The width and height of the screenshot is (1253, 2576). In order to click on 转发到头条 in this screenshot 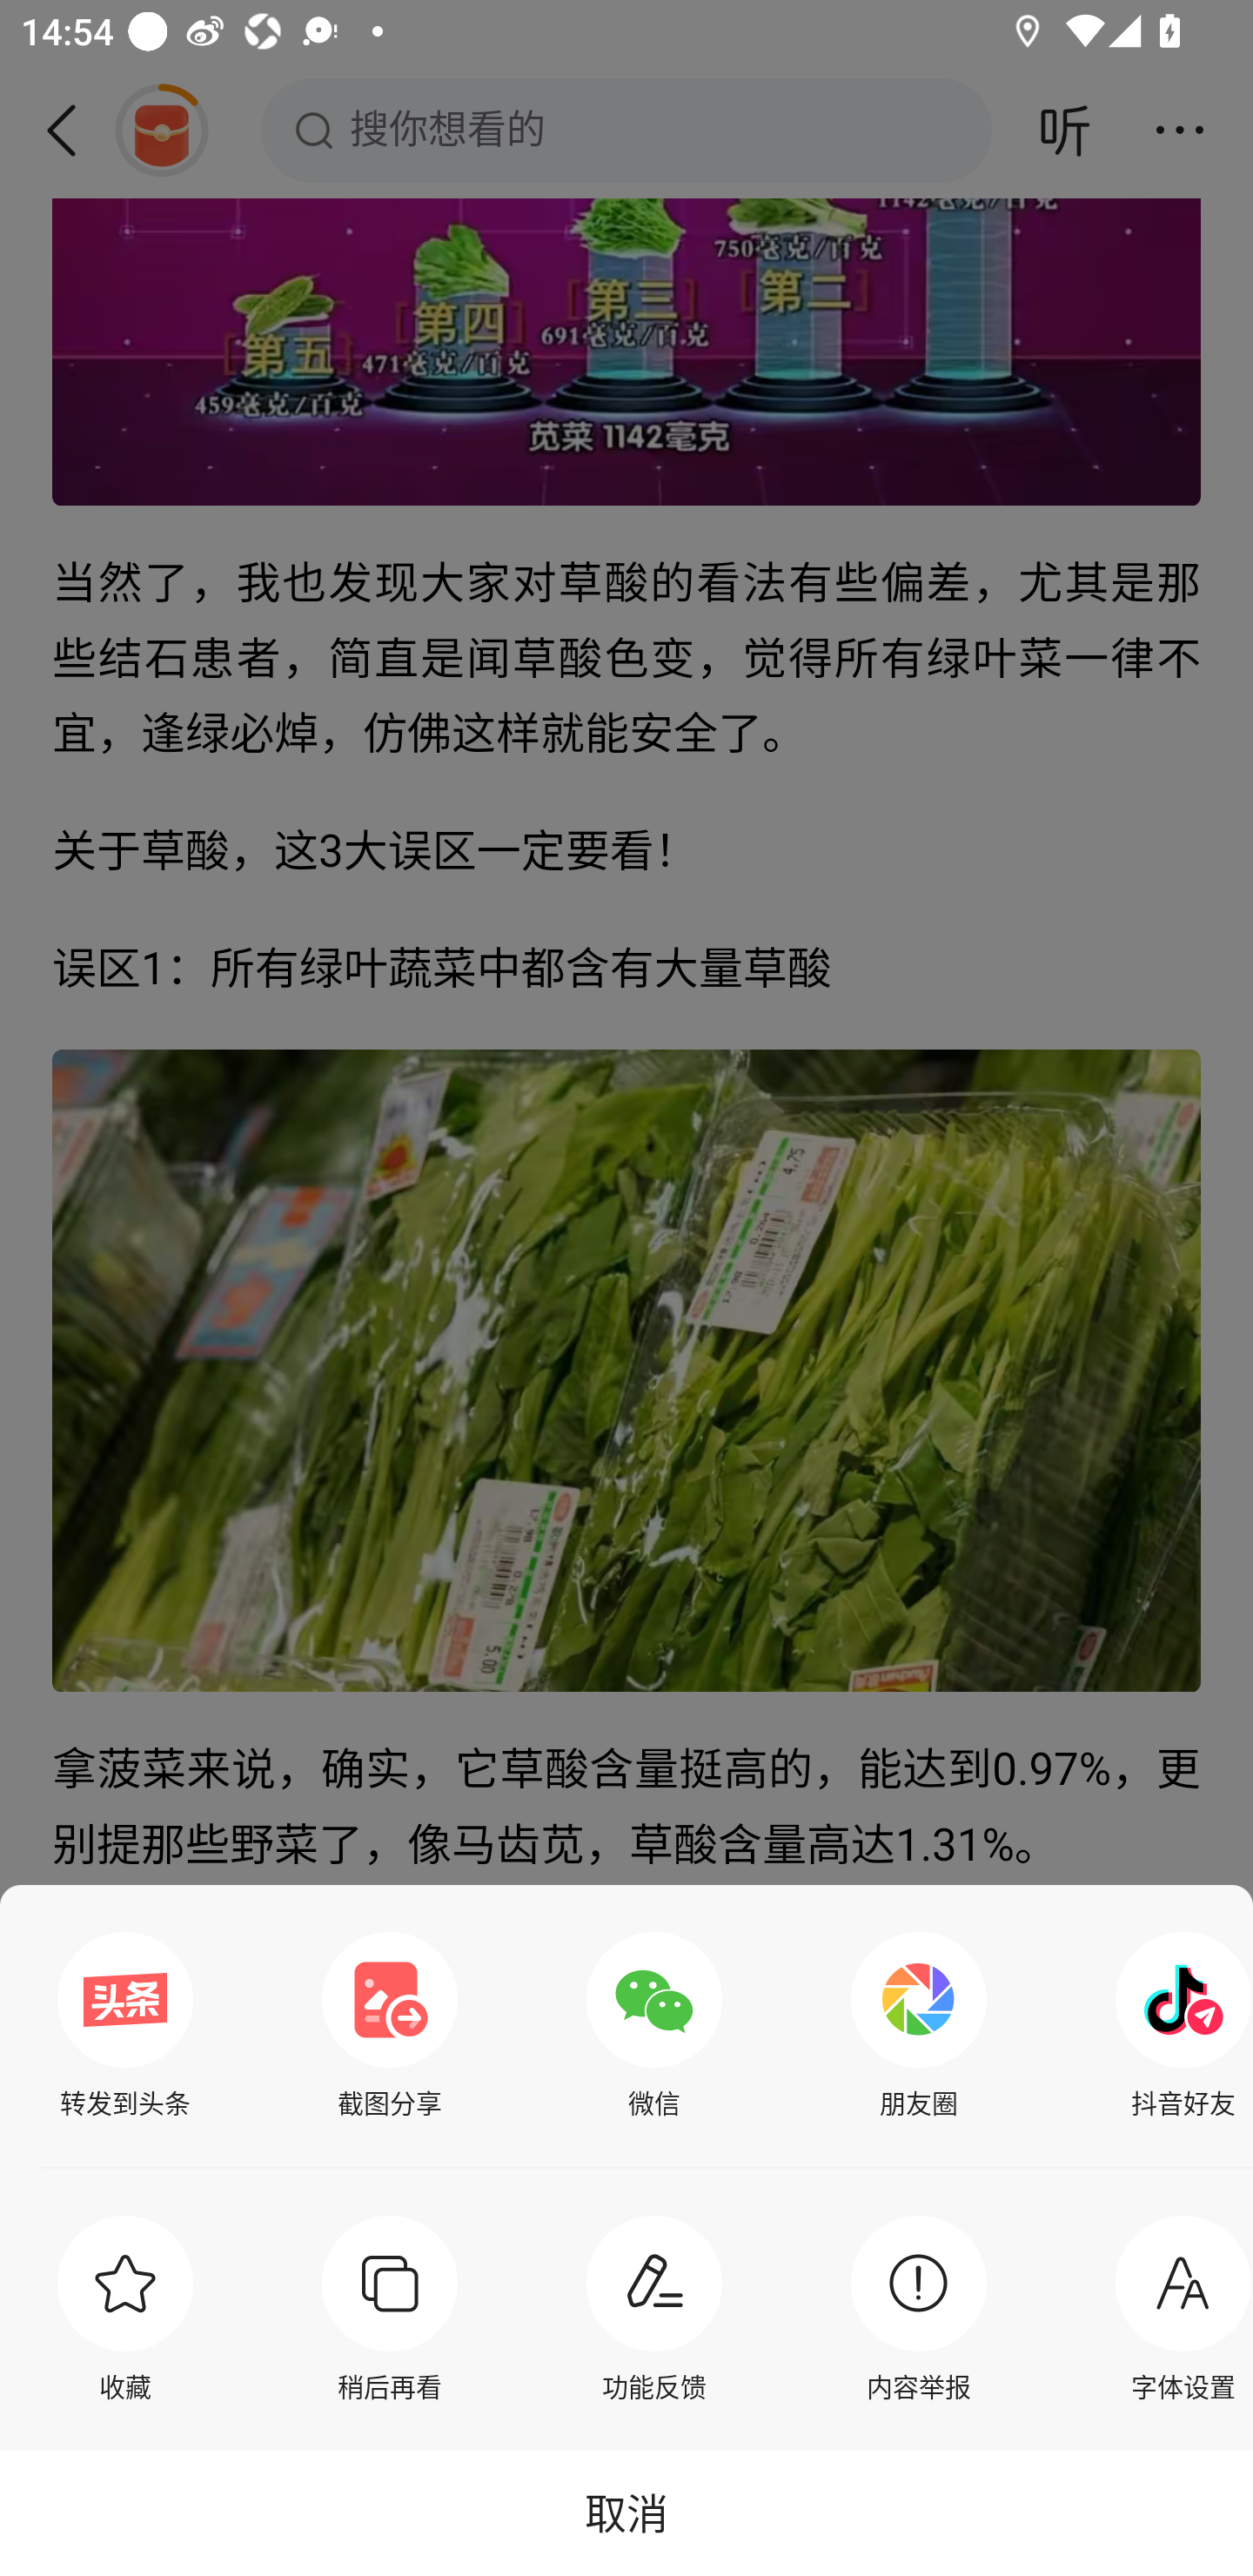, I will do `click(125, 2026)`.